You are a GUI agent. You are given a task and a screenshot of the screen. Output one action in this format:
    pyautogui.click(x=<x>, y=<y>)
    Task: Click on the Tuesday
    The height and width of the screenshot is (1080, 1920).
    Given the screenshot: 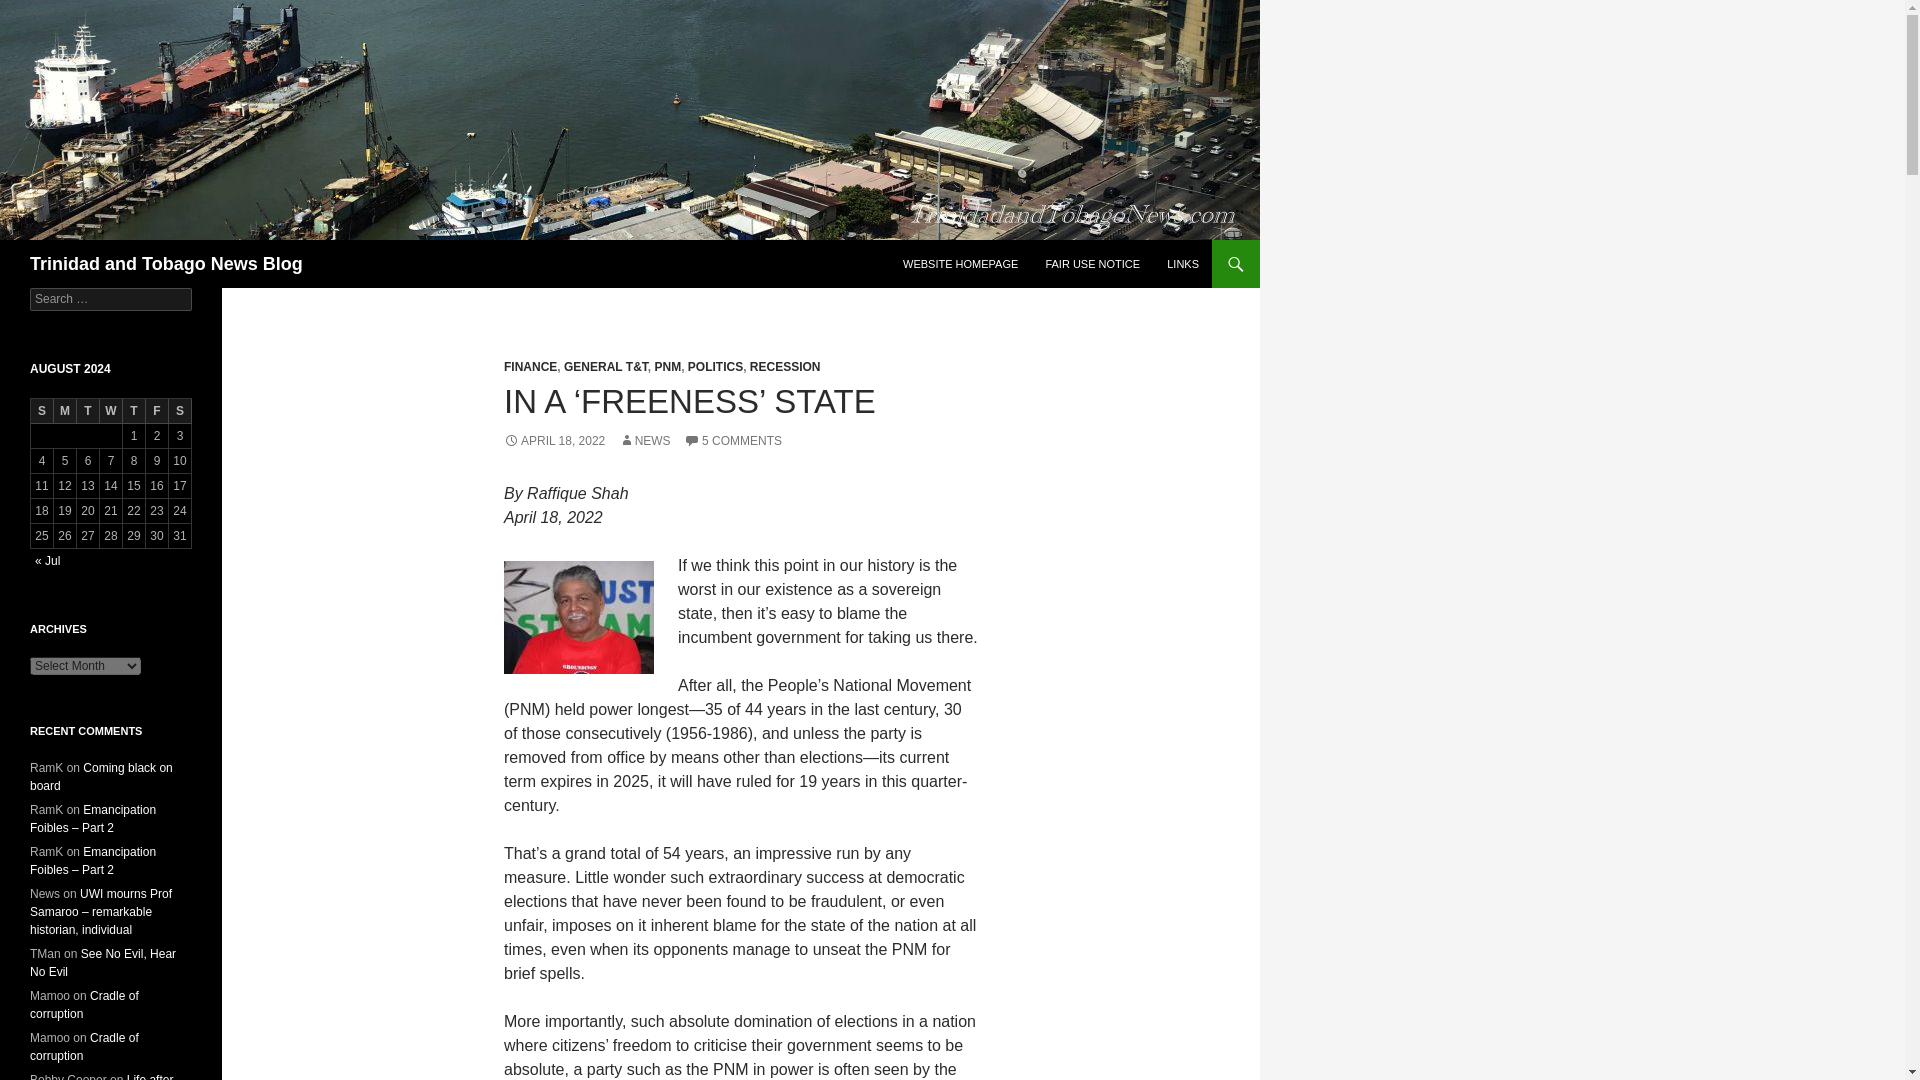 What is the action you would take?
    pyautogui.click(x=88, y=411)
    